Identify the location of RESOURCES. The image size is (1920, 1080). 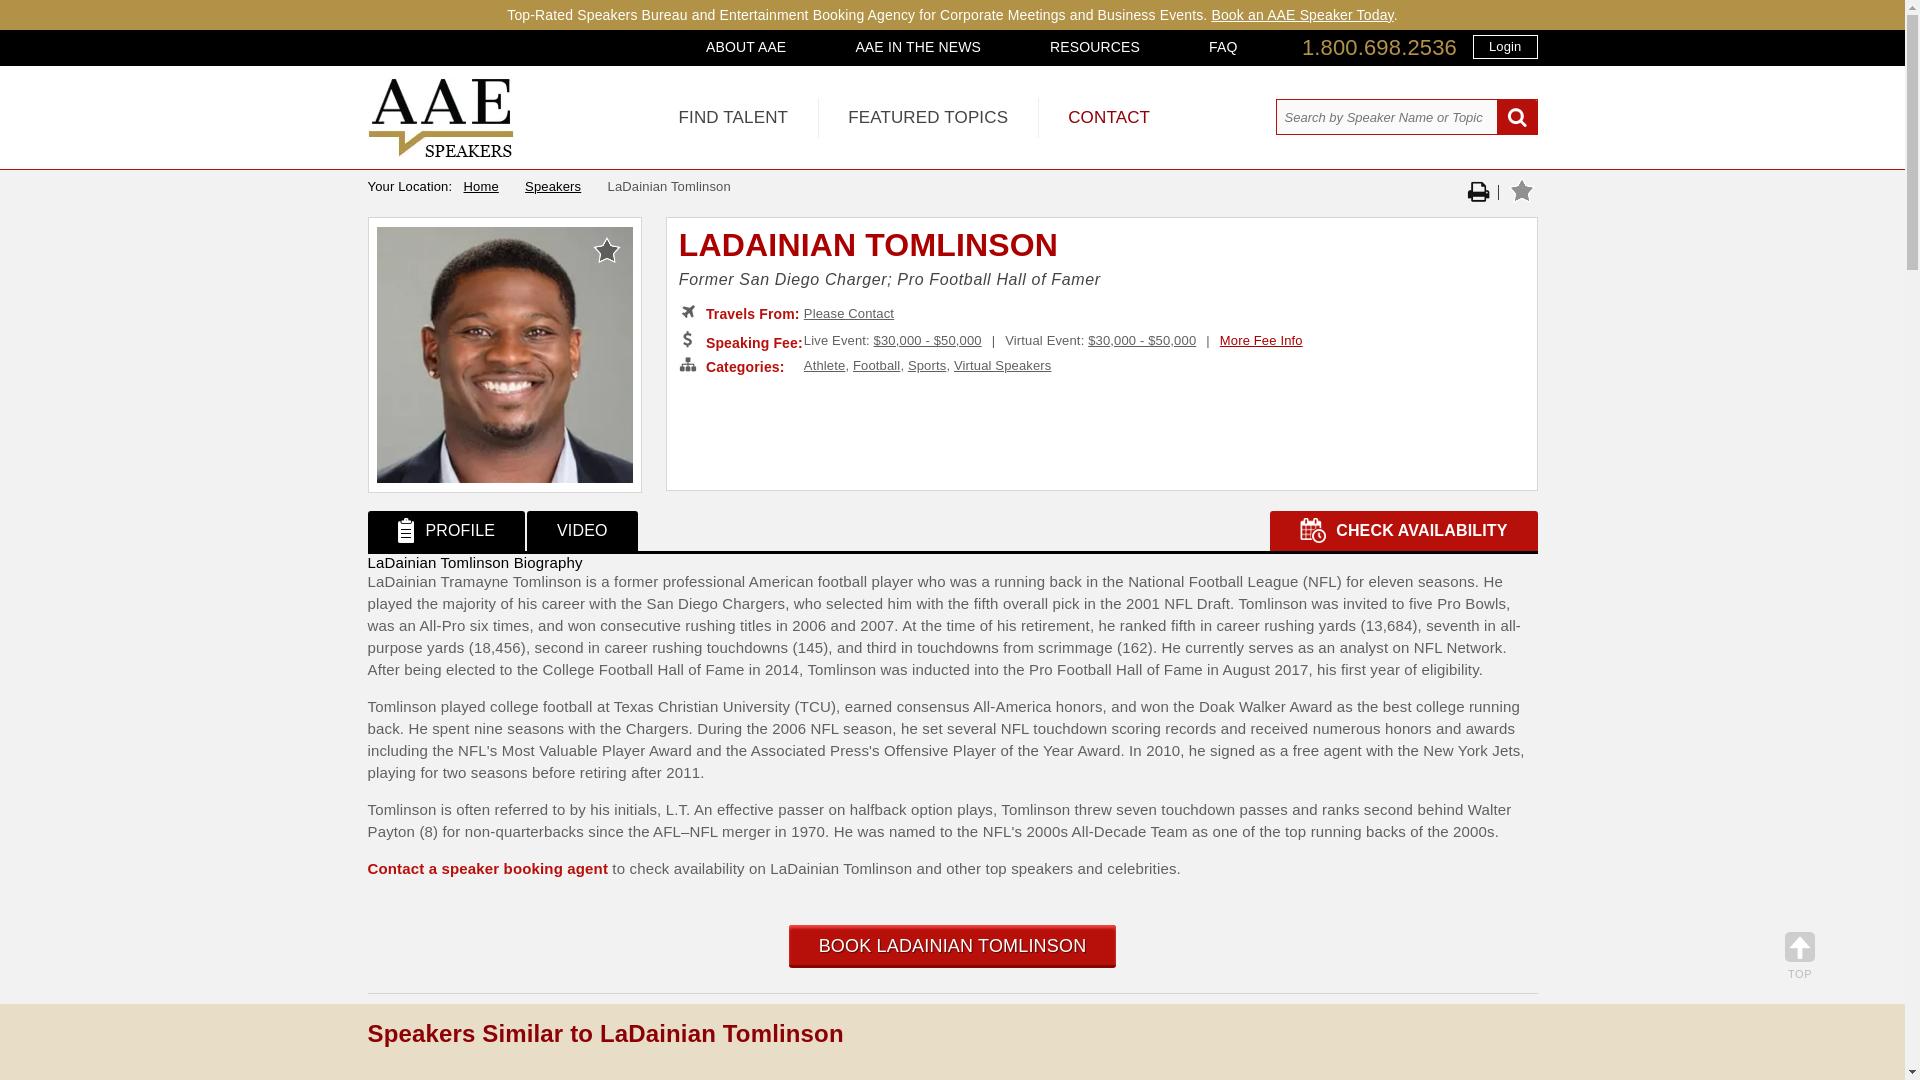
(1094, 46).